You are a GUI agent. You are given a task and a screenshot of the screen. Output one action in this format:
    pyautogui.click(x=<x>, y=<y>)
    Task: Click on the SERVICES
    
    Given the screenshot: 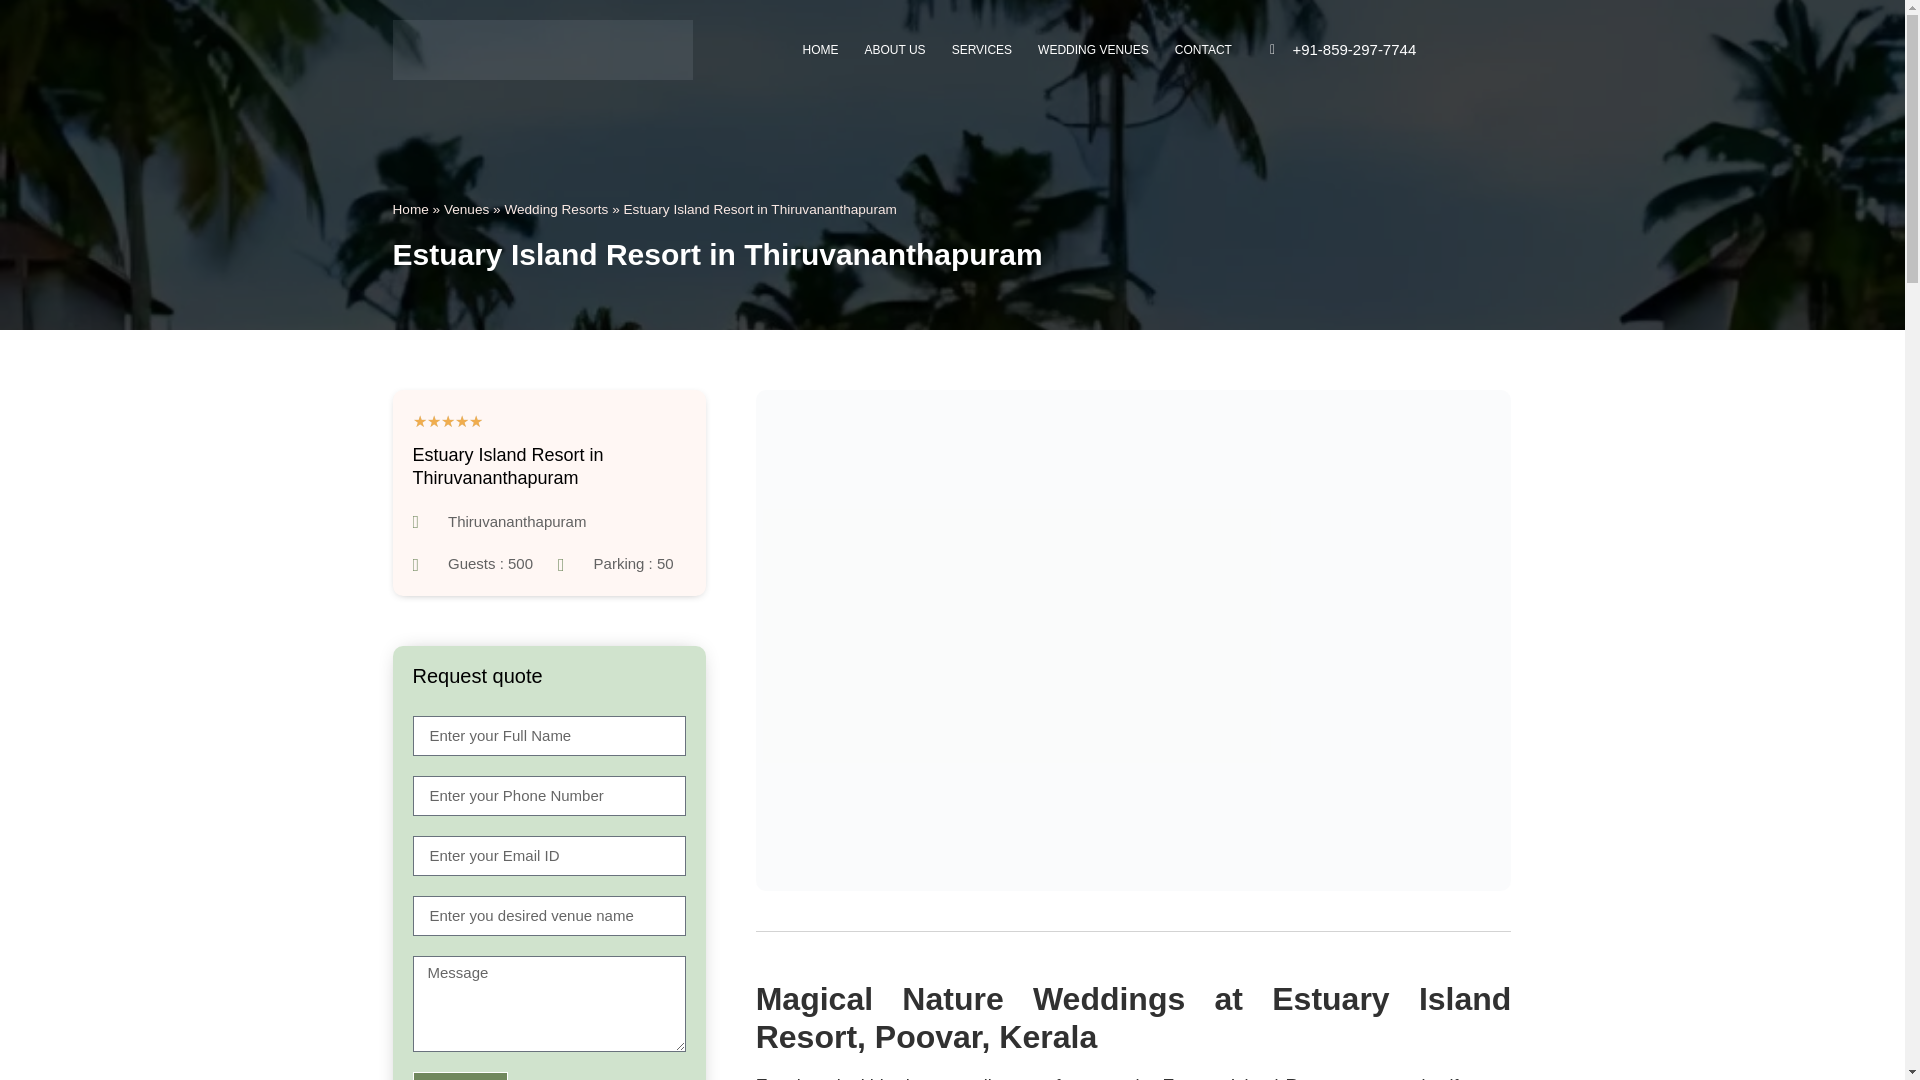 What is the action you would take?
    pyautogui.click(x=982, y=50)
    